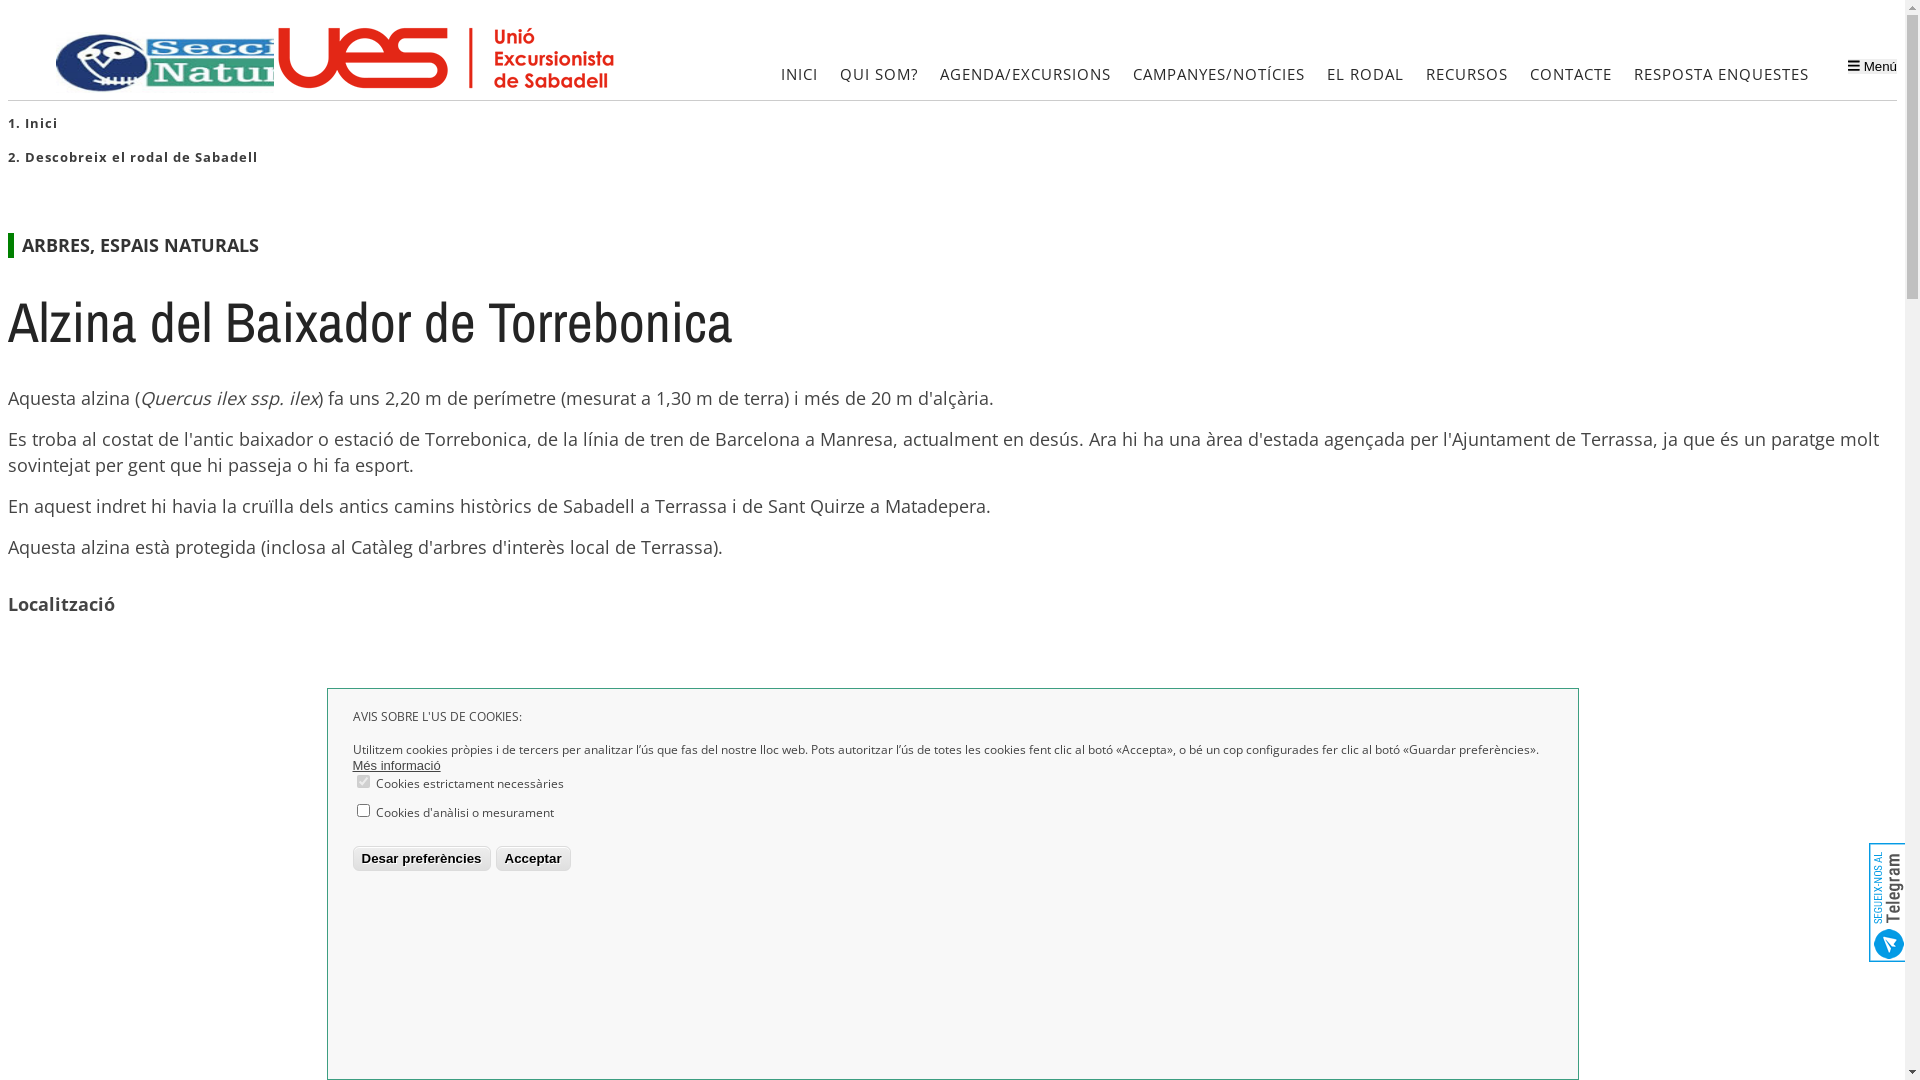  What do you see at coordinates (1366, 76) in the screenshot?
I see `EL RODAL` at bounding box center [1366, 76].